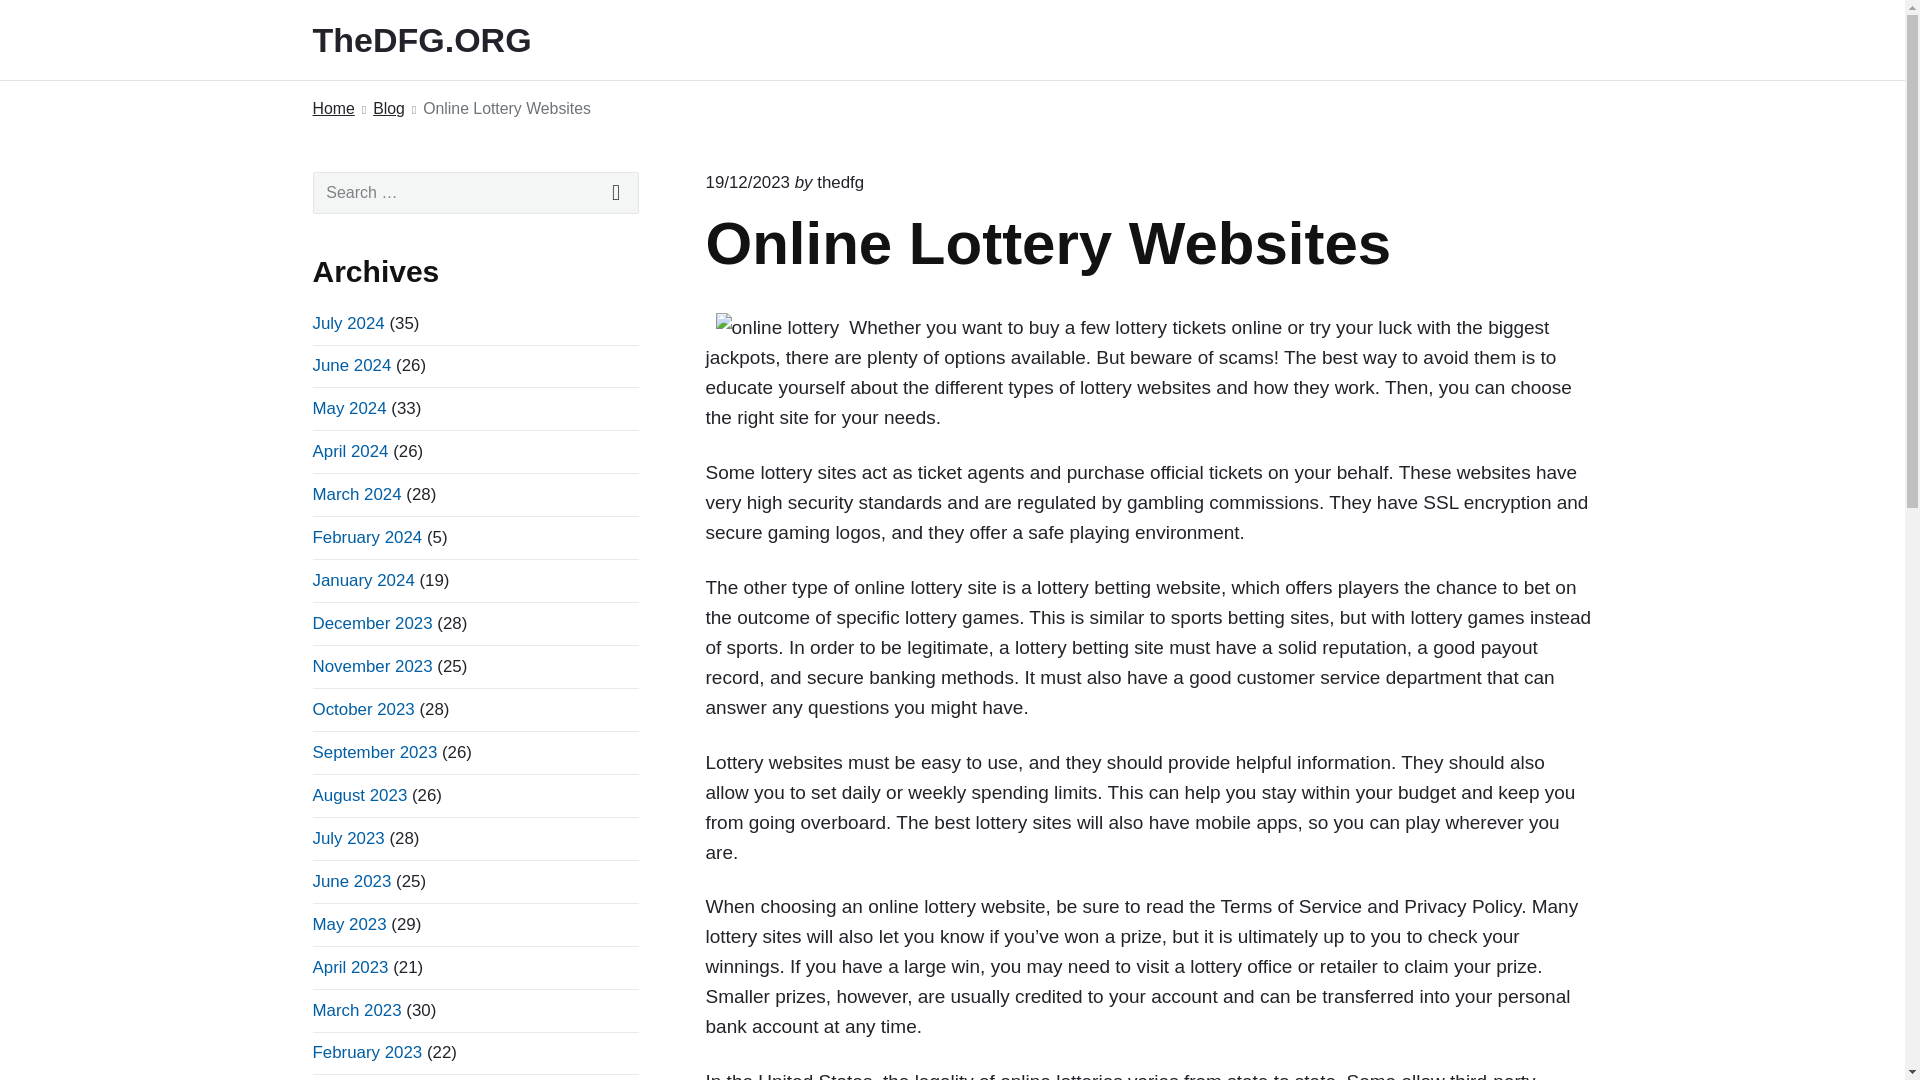  I want to click on June 2023, so click(351, 881).